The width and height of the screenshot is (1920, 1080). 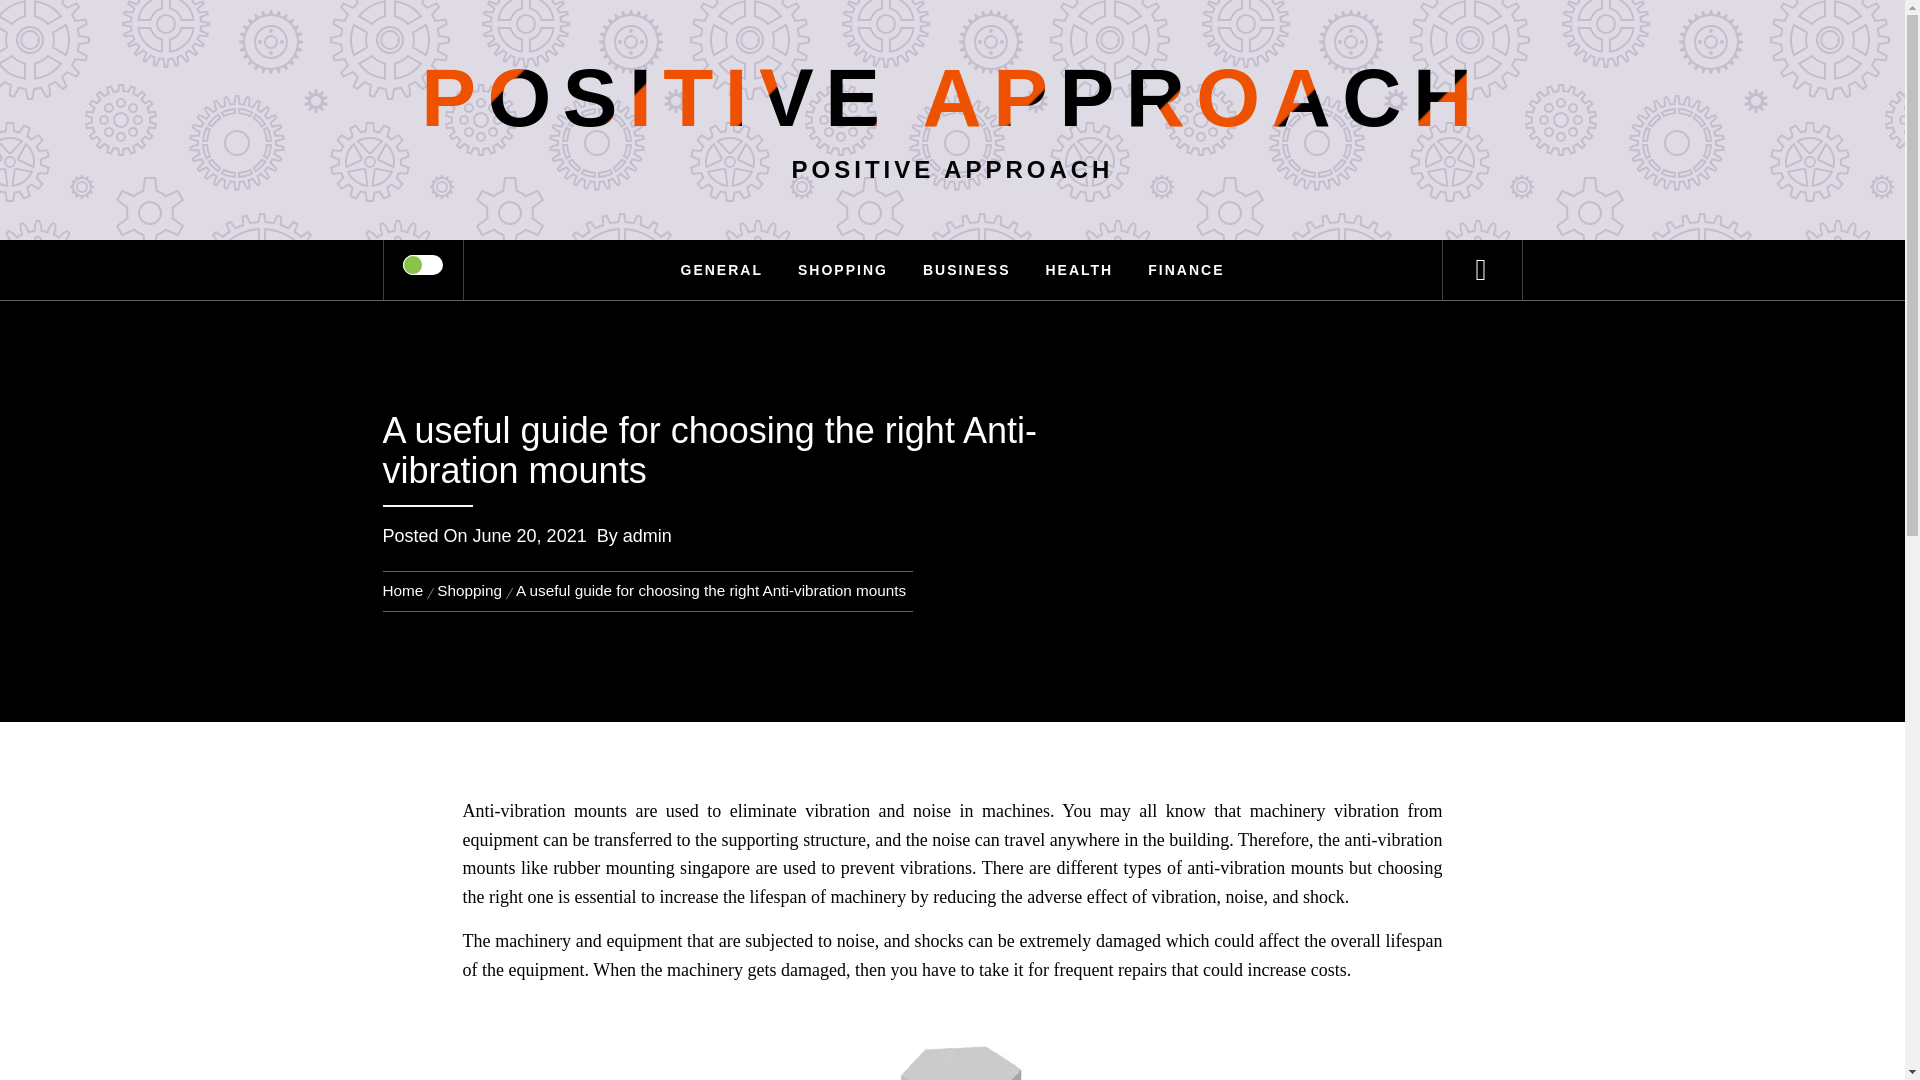 I want to click on Shopping, so click(x=469, y=590).